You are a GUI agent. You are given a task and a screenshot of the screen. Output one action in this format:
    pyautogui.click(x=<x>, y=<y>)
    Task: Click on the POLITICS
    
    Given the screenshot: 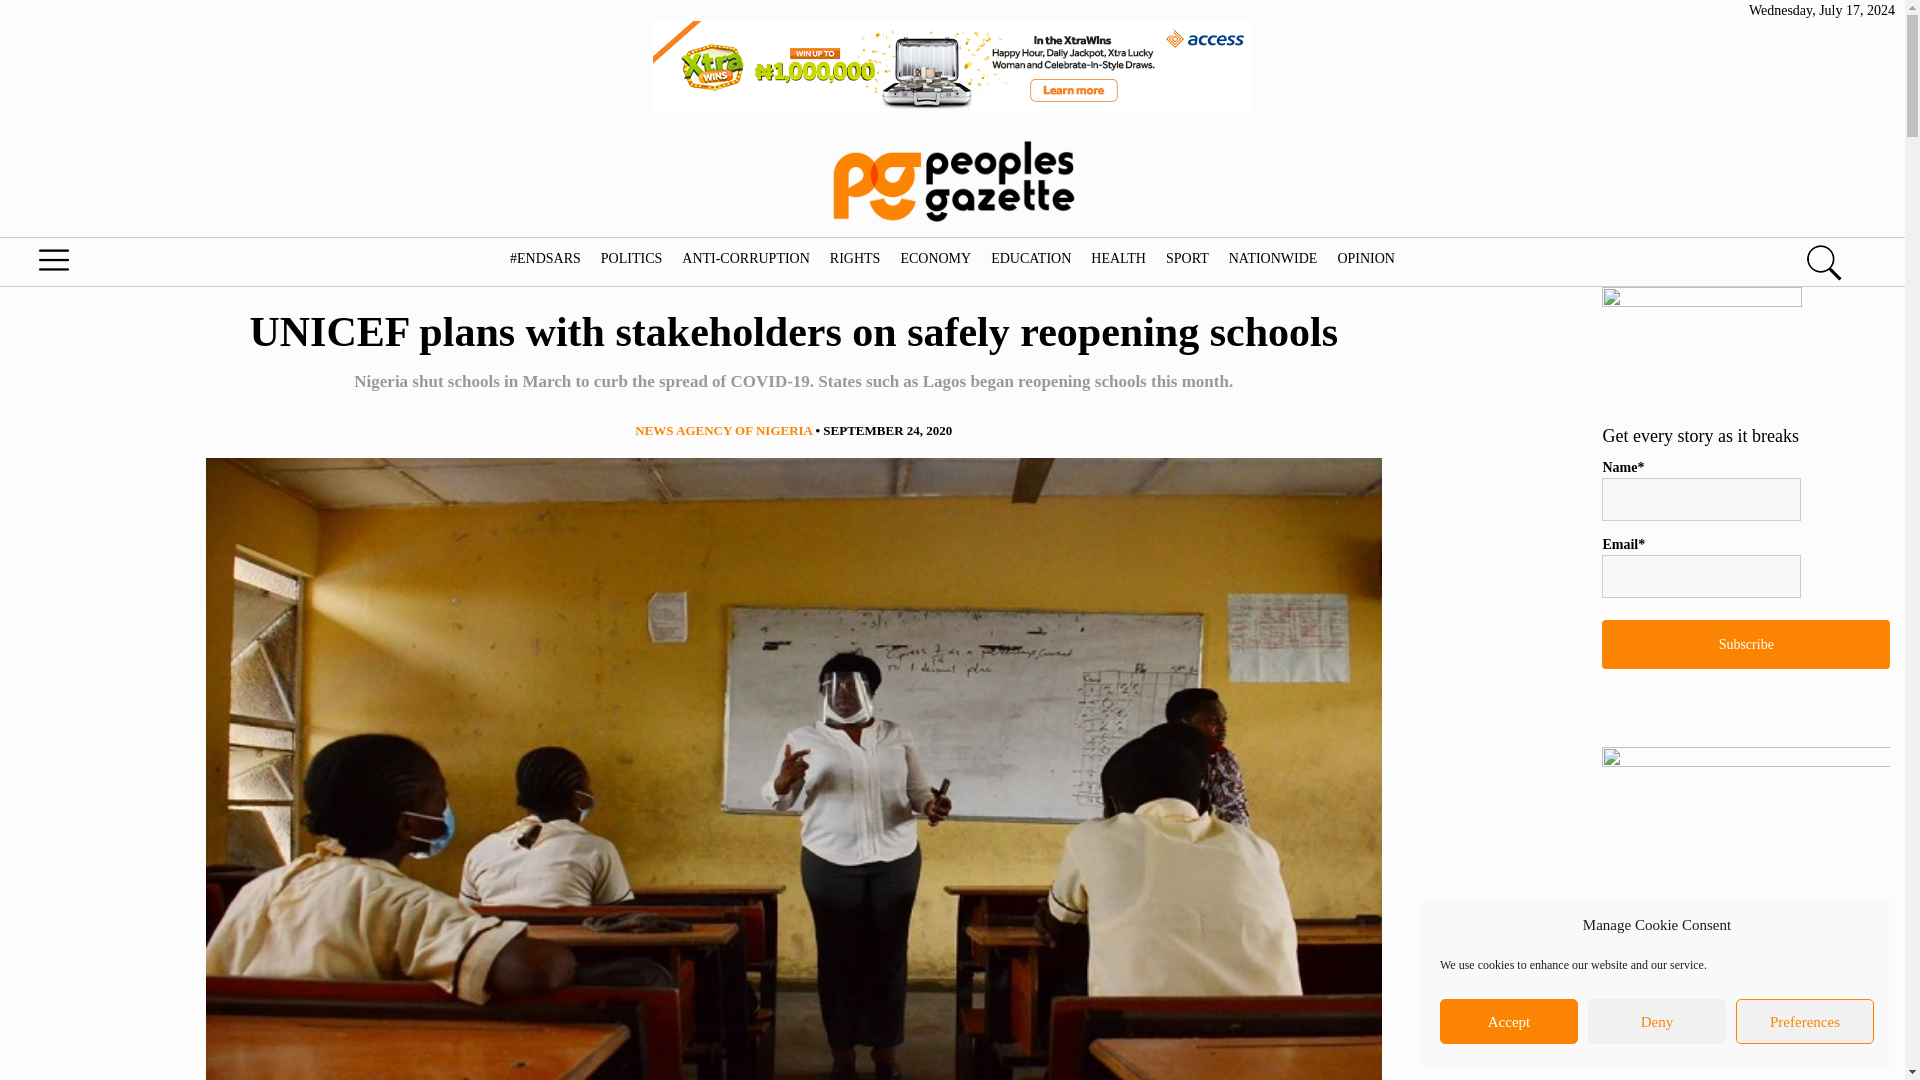 What is the action you would take?
    pyautogui.click(x=630, y=258)
    